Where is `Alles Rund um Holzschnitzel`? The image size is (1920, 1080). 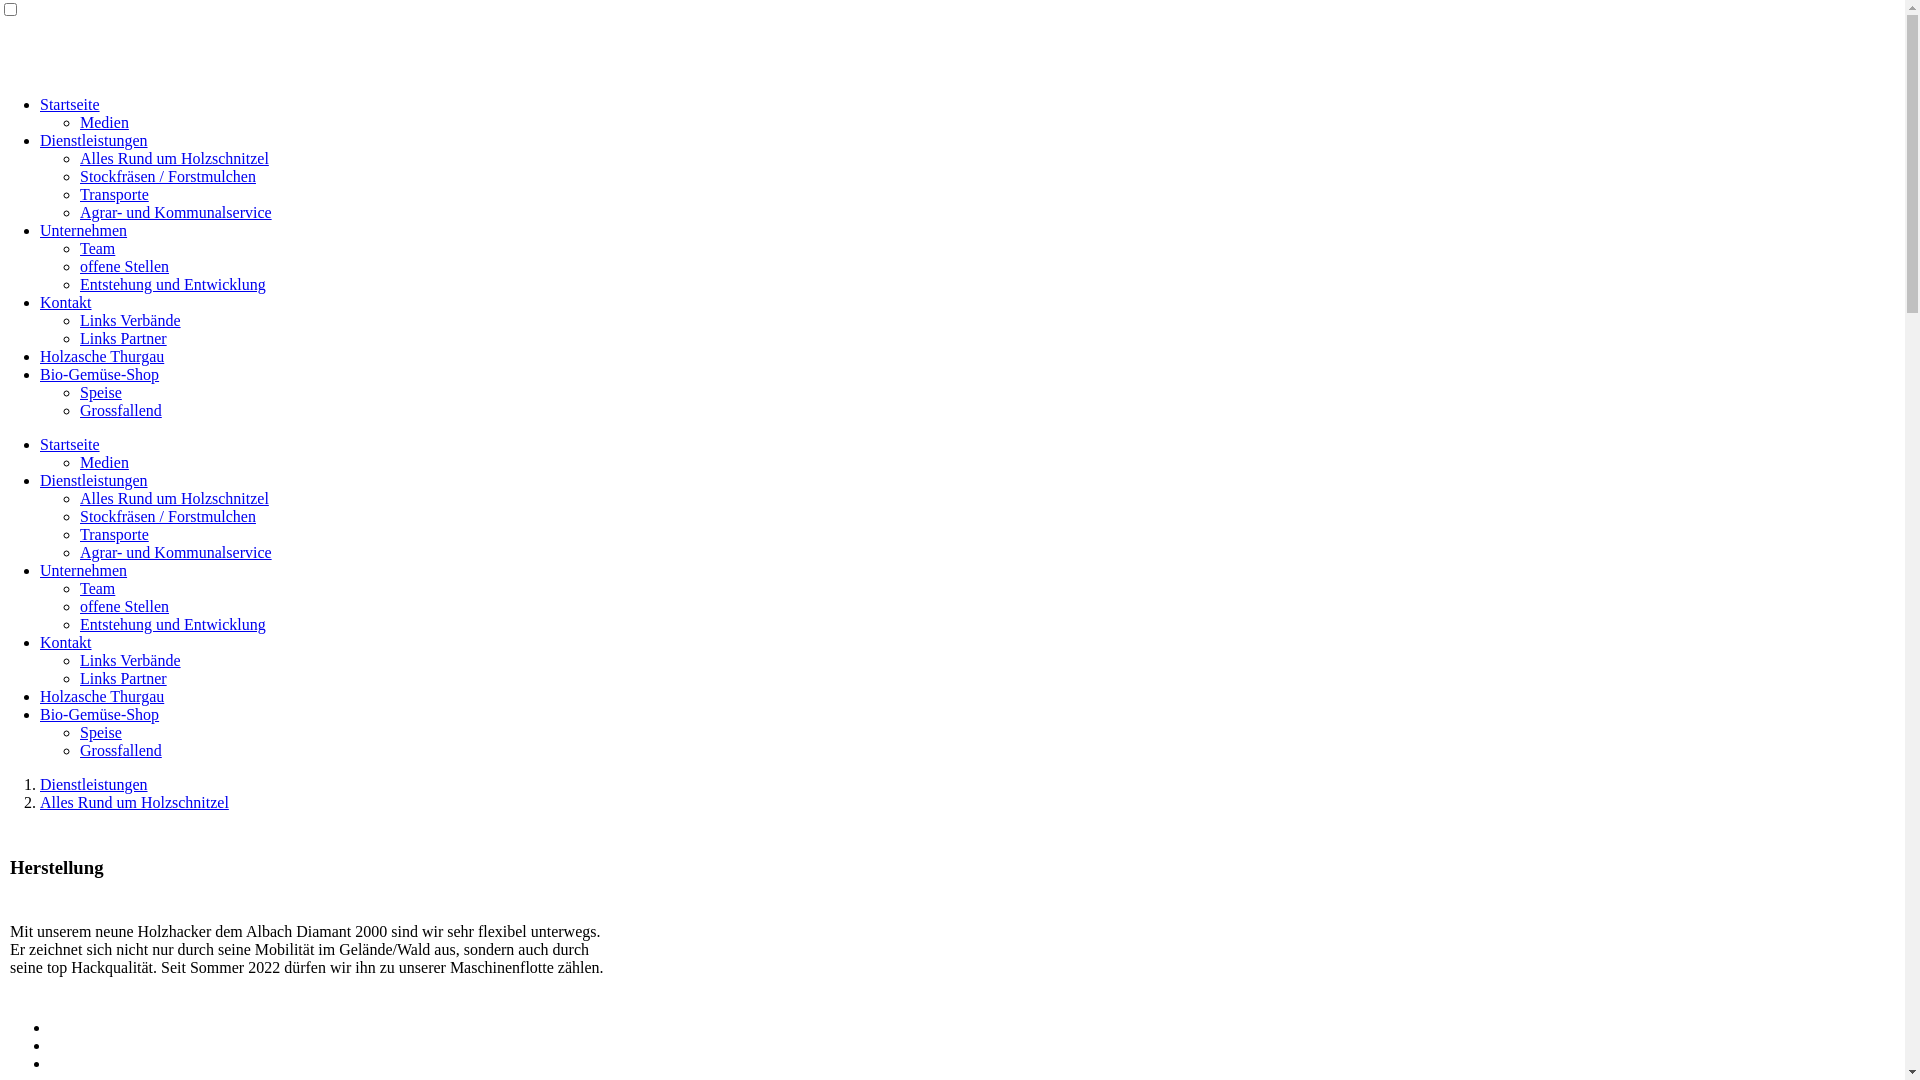 Alles Rund um Holzschnitzel is located at coordinates (174, 158).